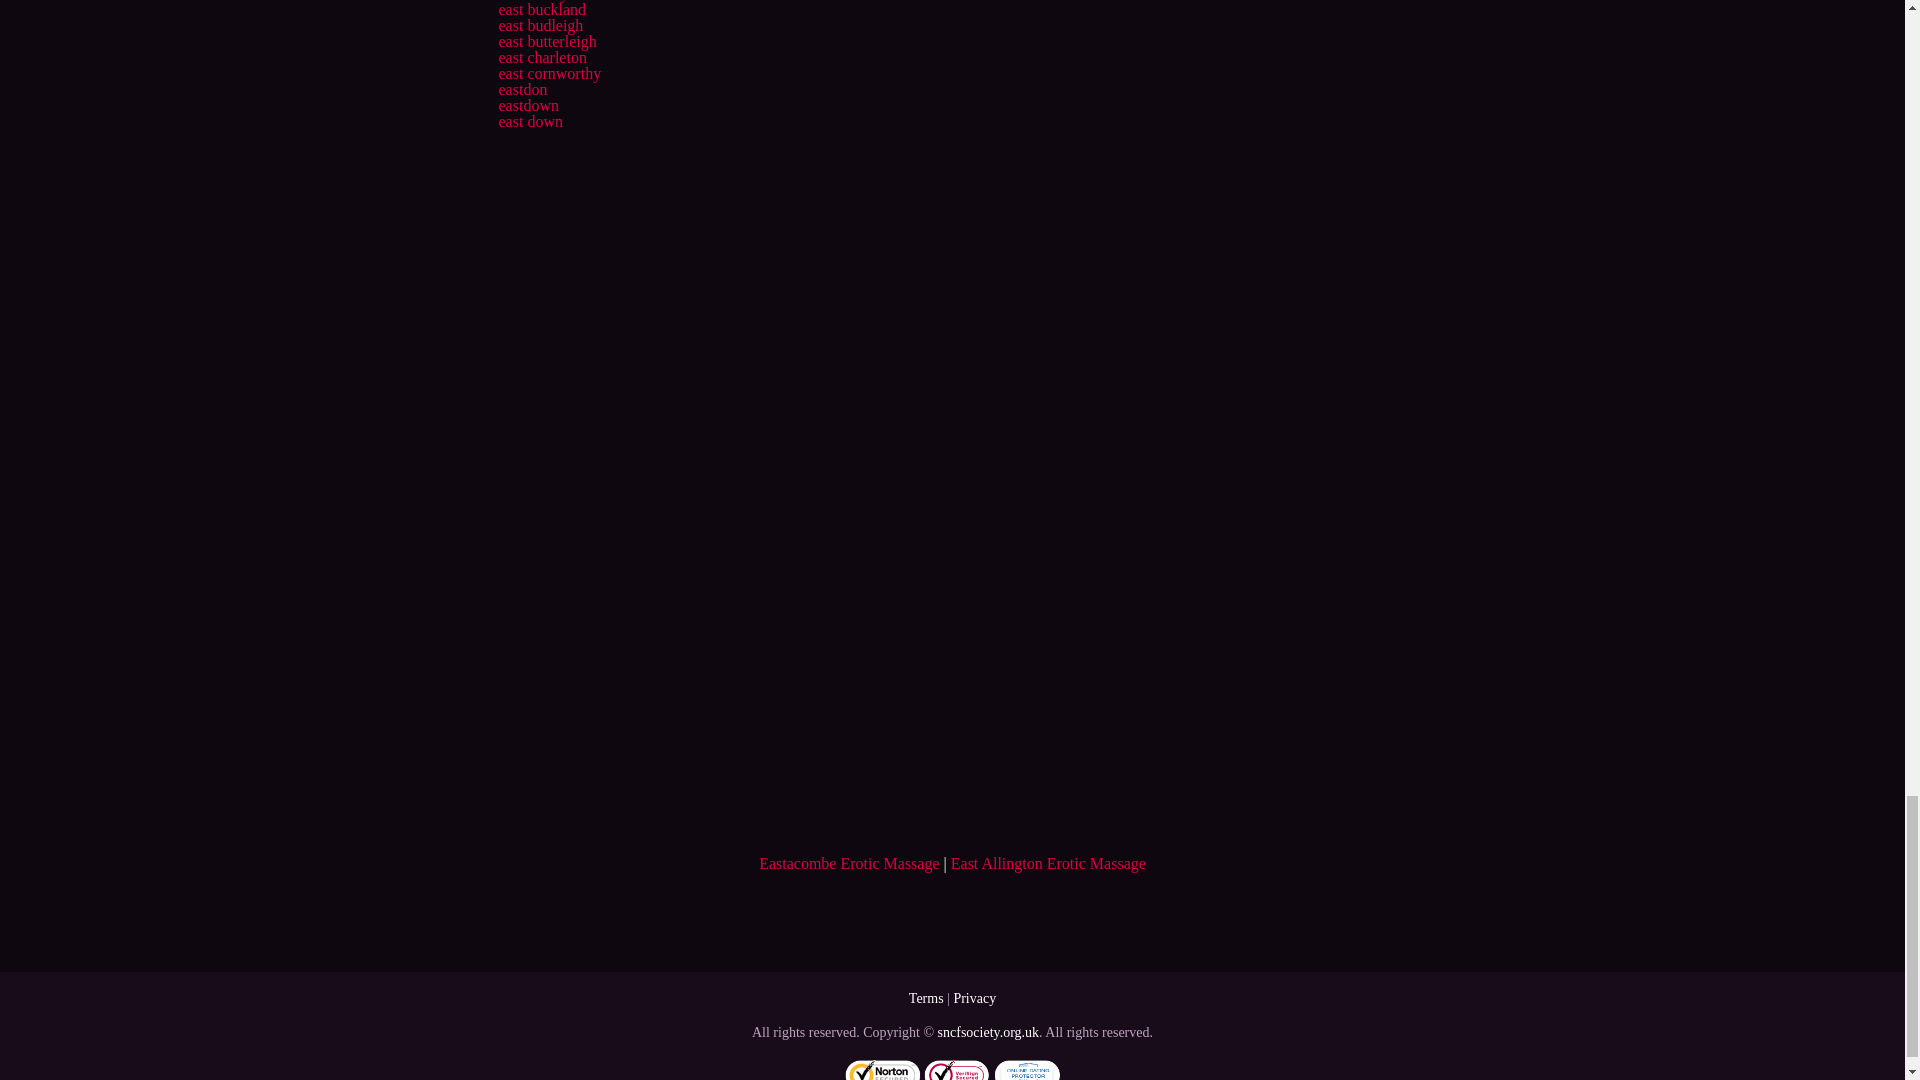 This screenshot has width=1920, height=1080. Describe the element at coordinates (530, 121) in the screenshot. I see `east down` at that location.